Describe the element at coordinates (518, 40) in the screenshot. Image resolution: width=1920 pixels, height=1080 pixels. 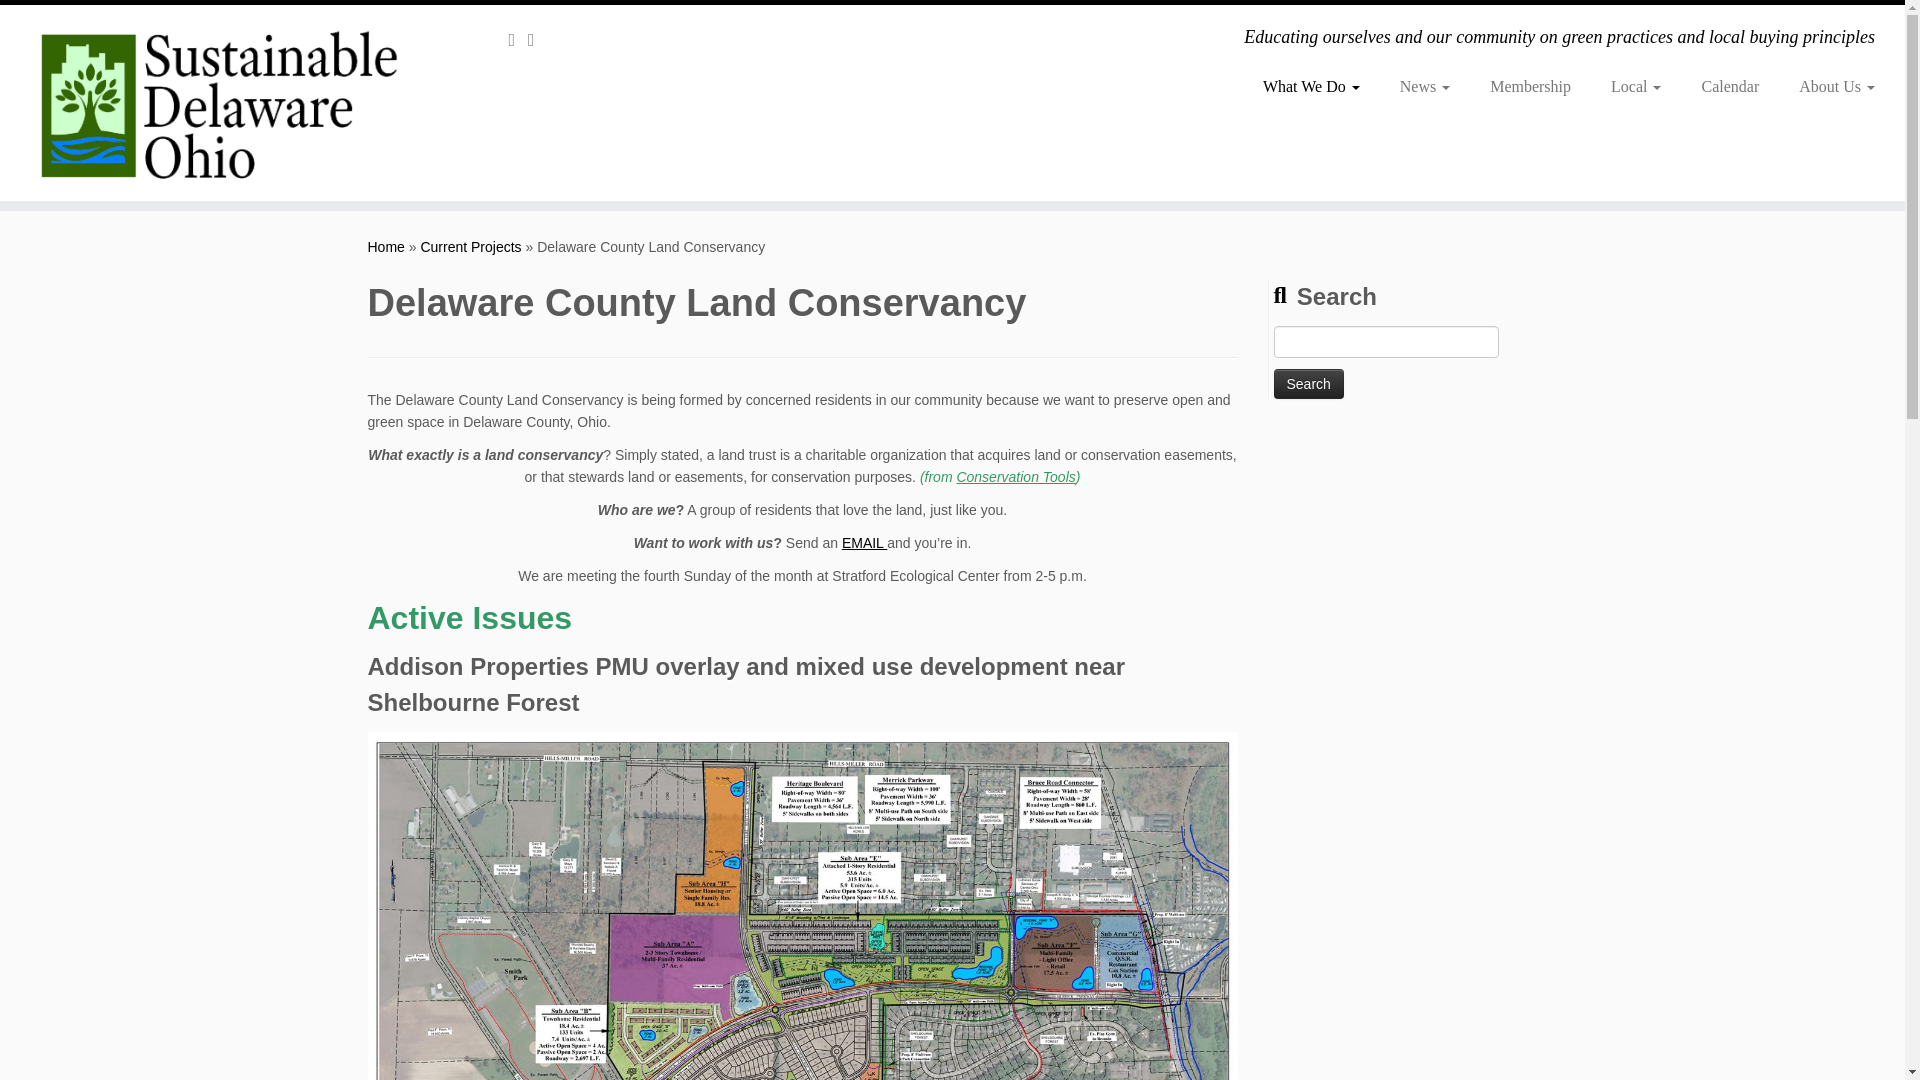
I see `Subscribe to my rss feed` at that location.